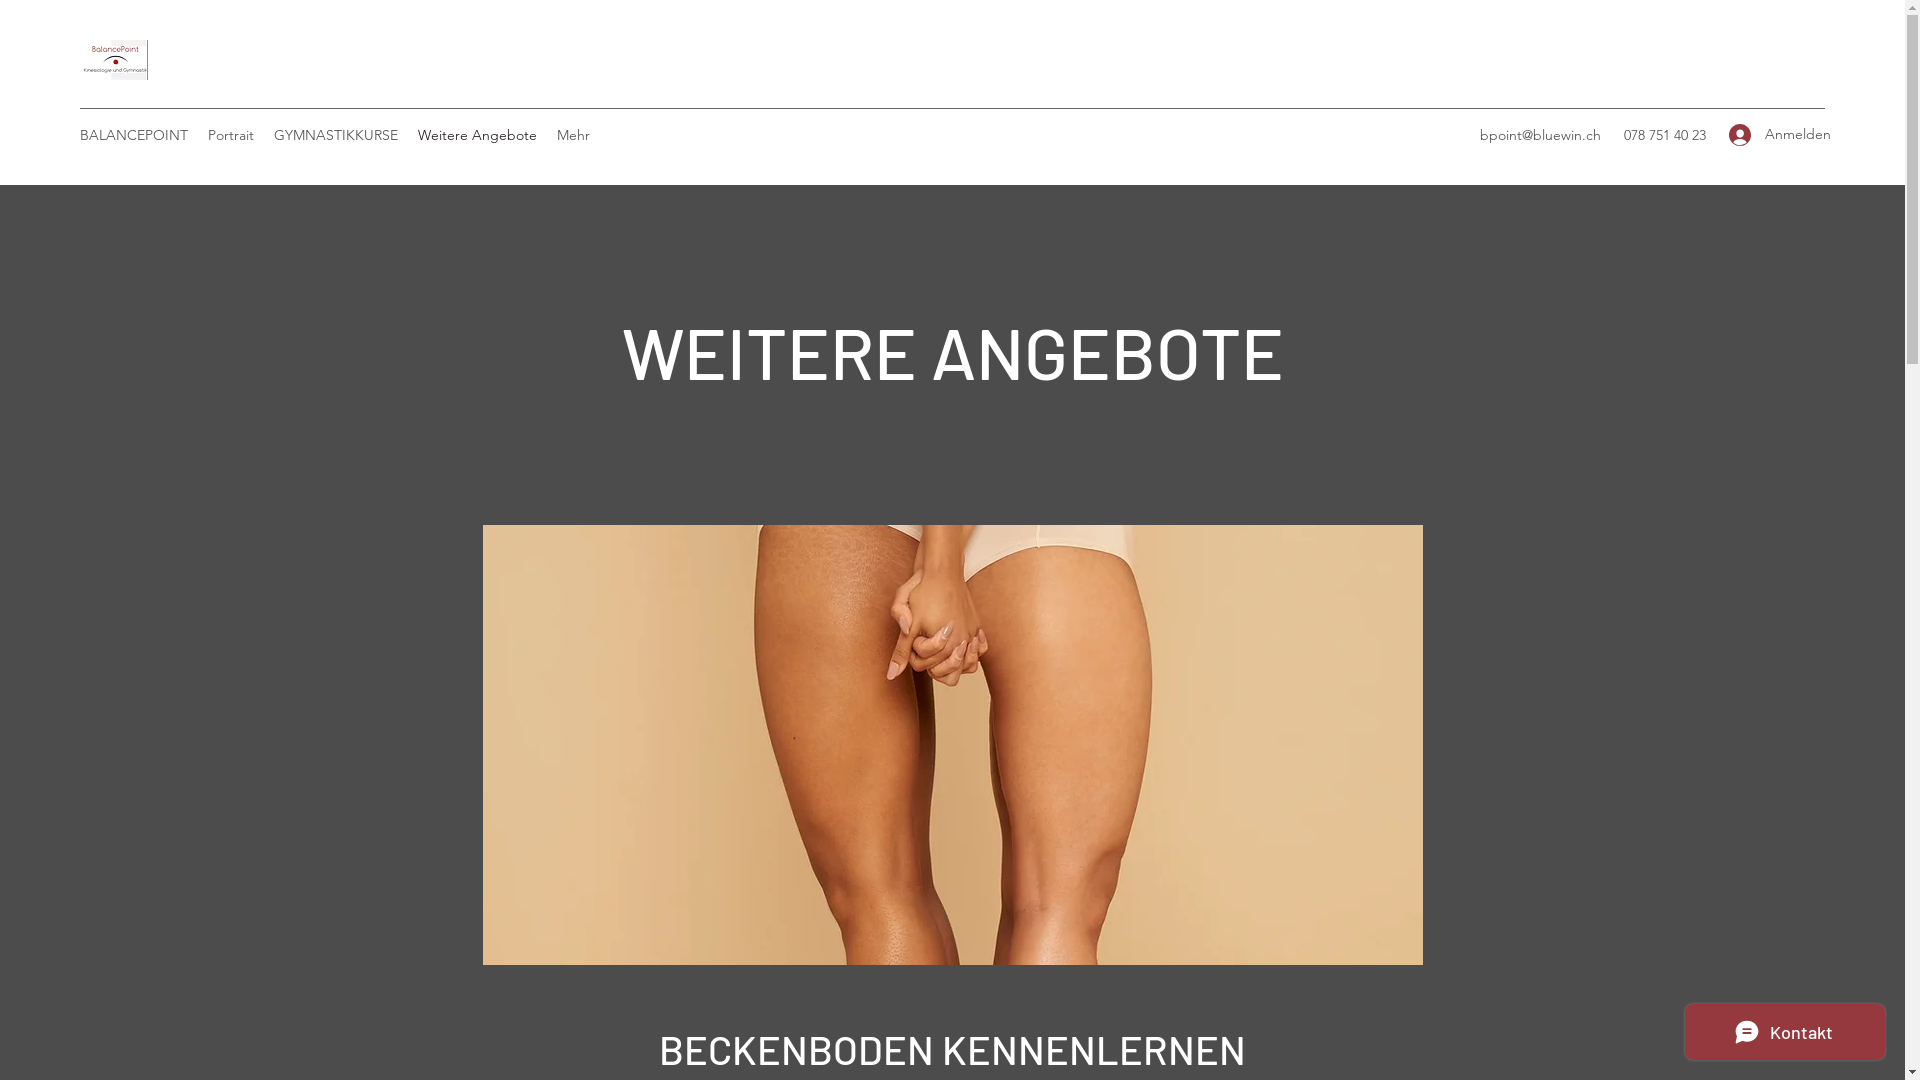 Image resolution: width=1920 pixels, height=1080 pixels. What do you see at coordinates (1770, 134) in the screenshot?
I see `Anmelden` at bounding box center [1770, 134].